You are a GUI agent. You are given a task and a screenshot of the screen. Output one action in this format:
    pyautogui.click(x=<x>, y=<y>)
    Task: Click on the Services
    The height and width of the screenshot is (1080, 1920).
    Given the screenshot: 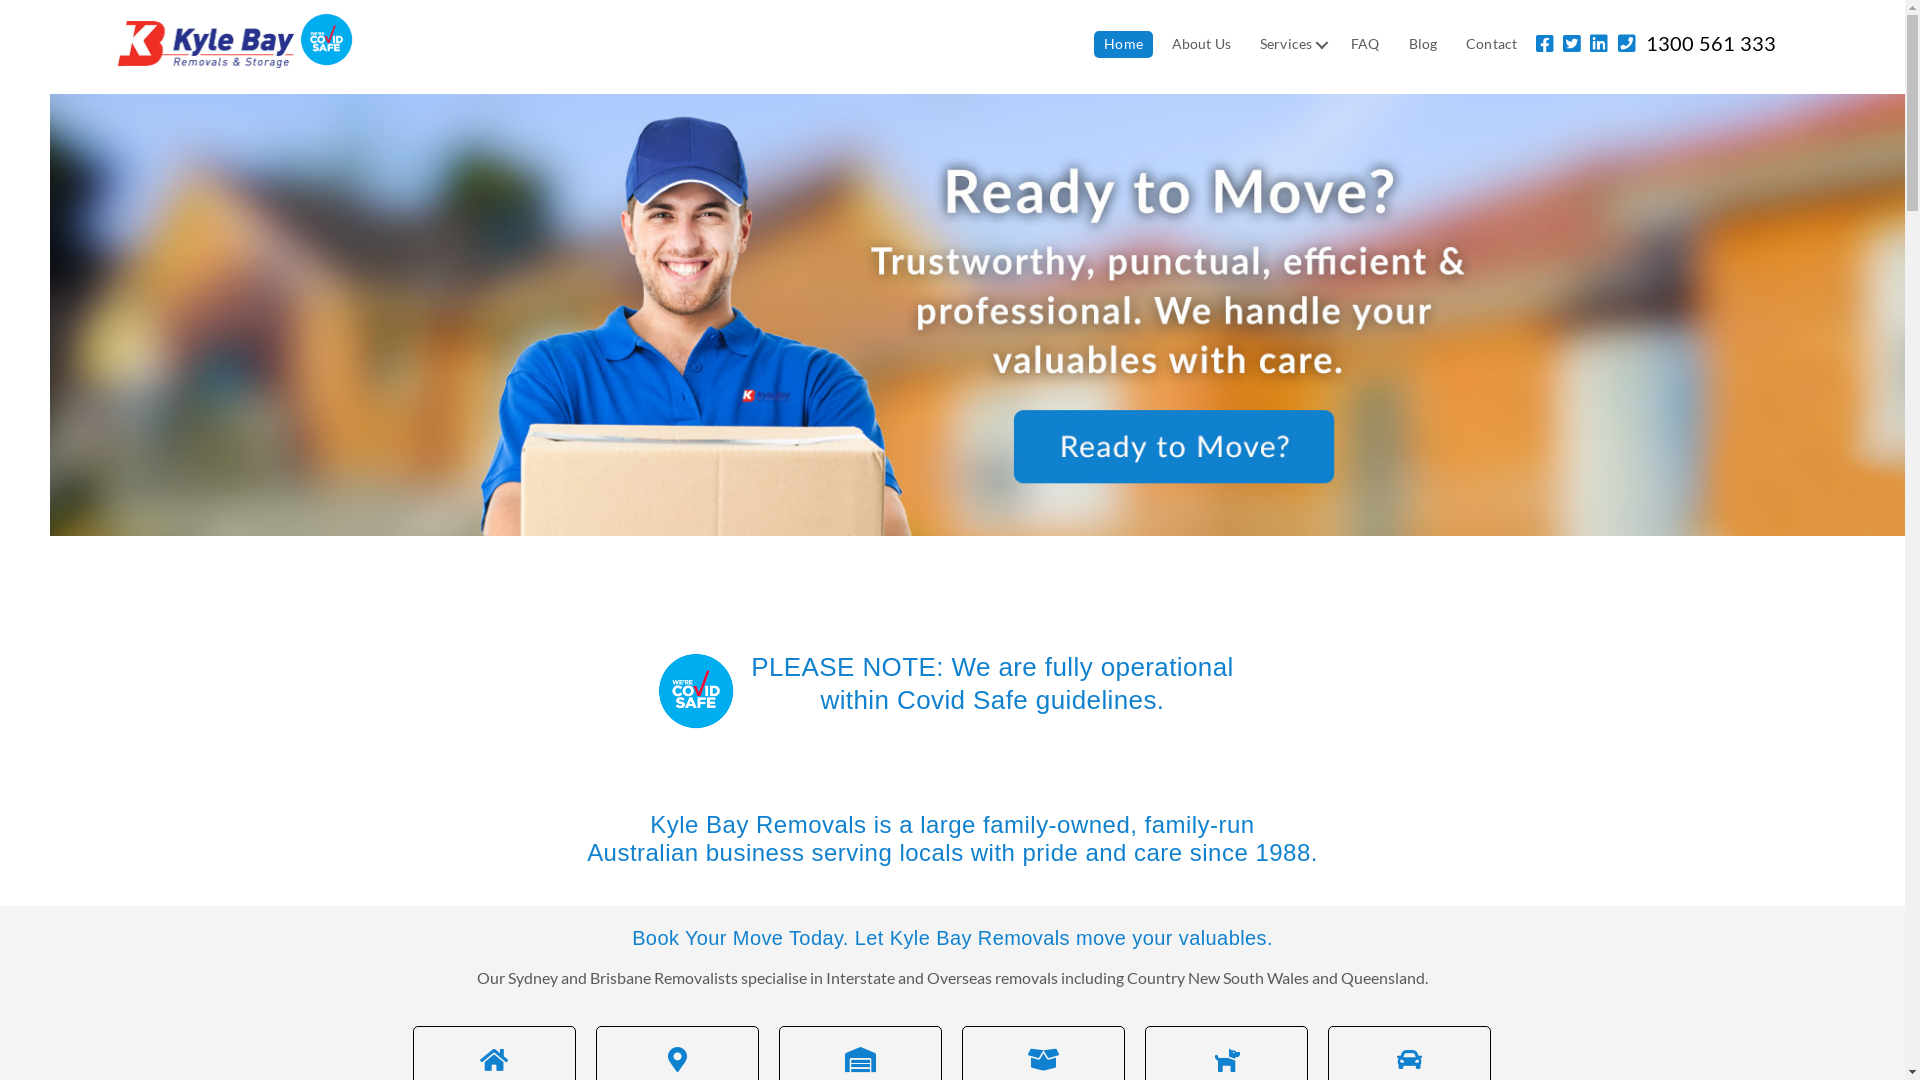 What is the action you would take?
    pyautogui.click(x=1291, y=44)
    